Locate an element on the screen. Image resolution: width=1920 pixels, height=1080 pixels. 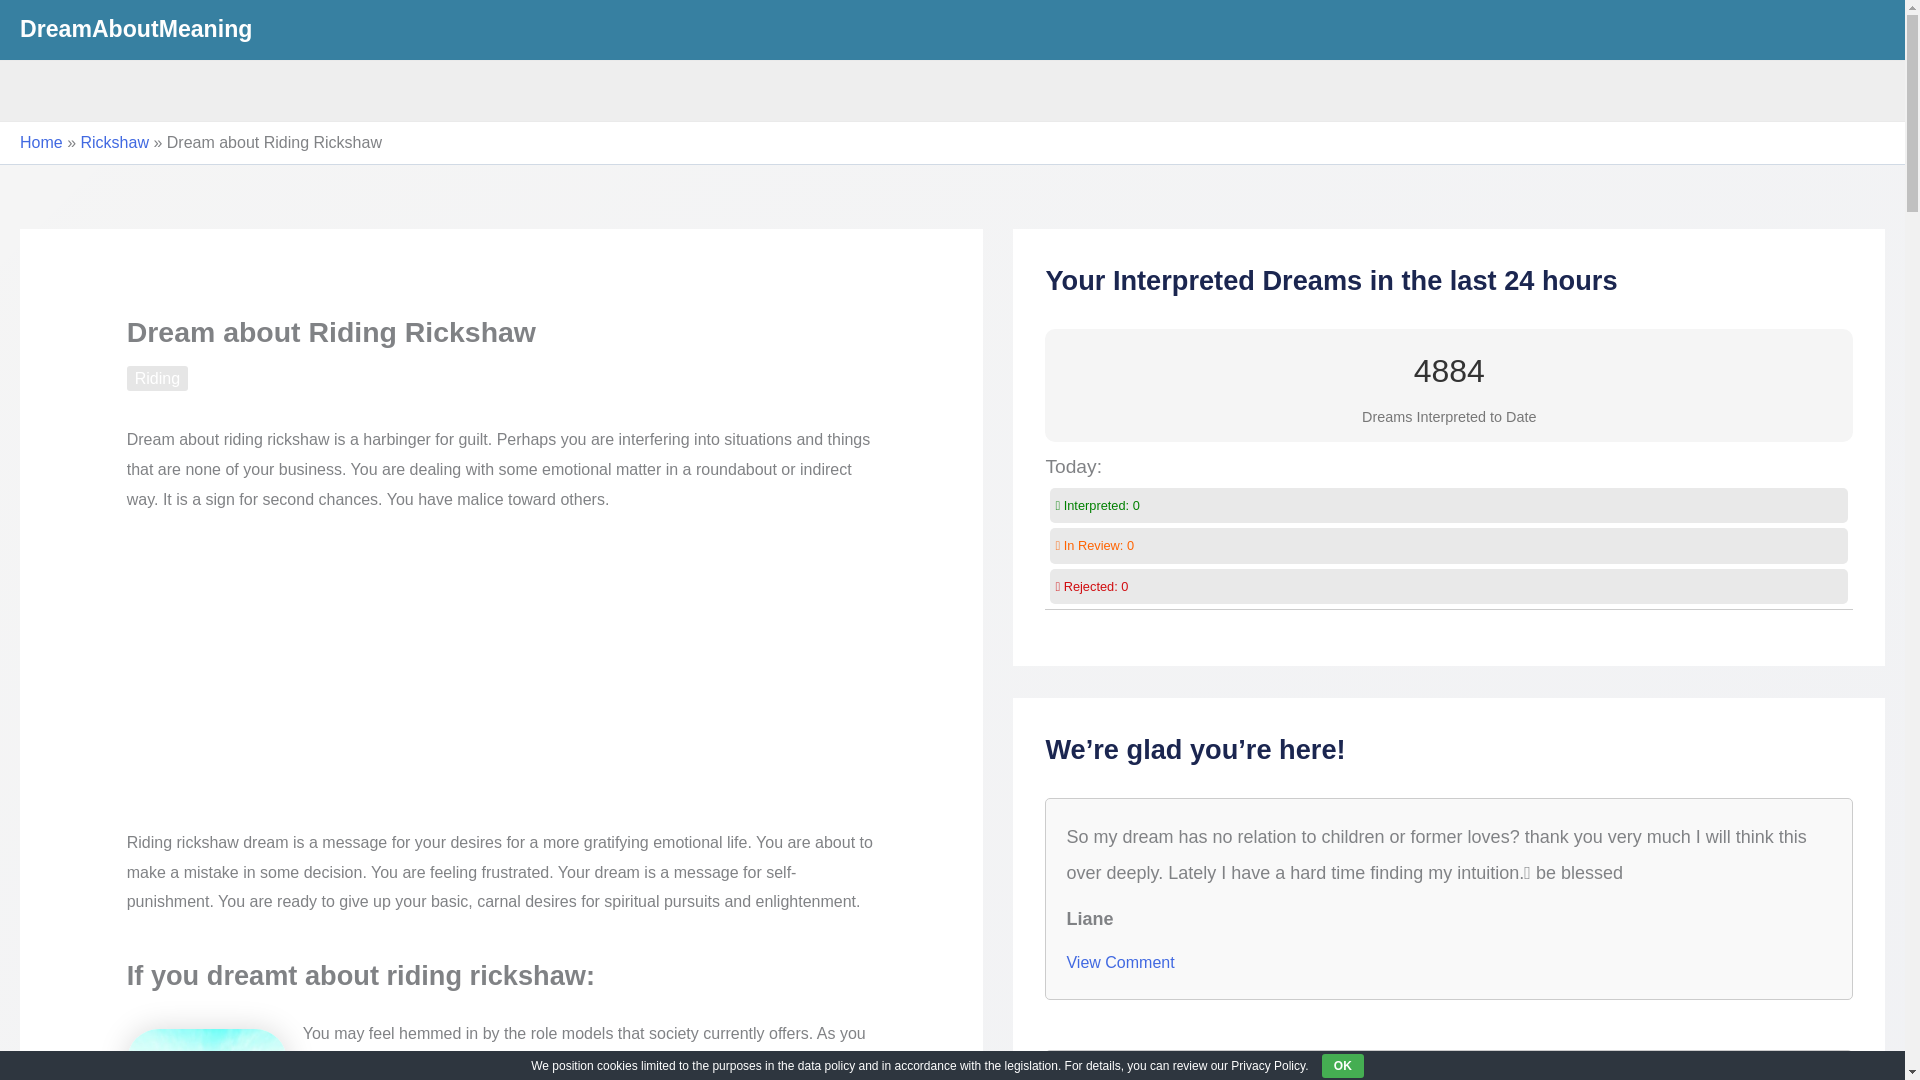
Home is located at coordinates (41, 142).